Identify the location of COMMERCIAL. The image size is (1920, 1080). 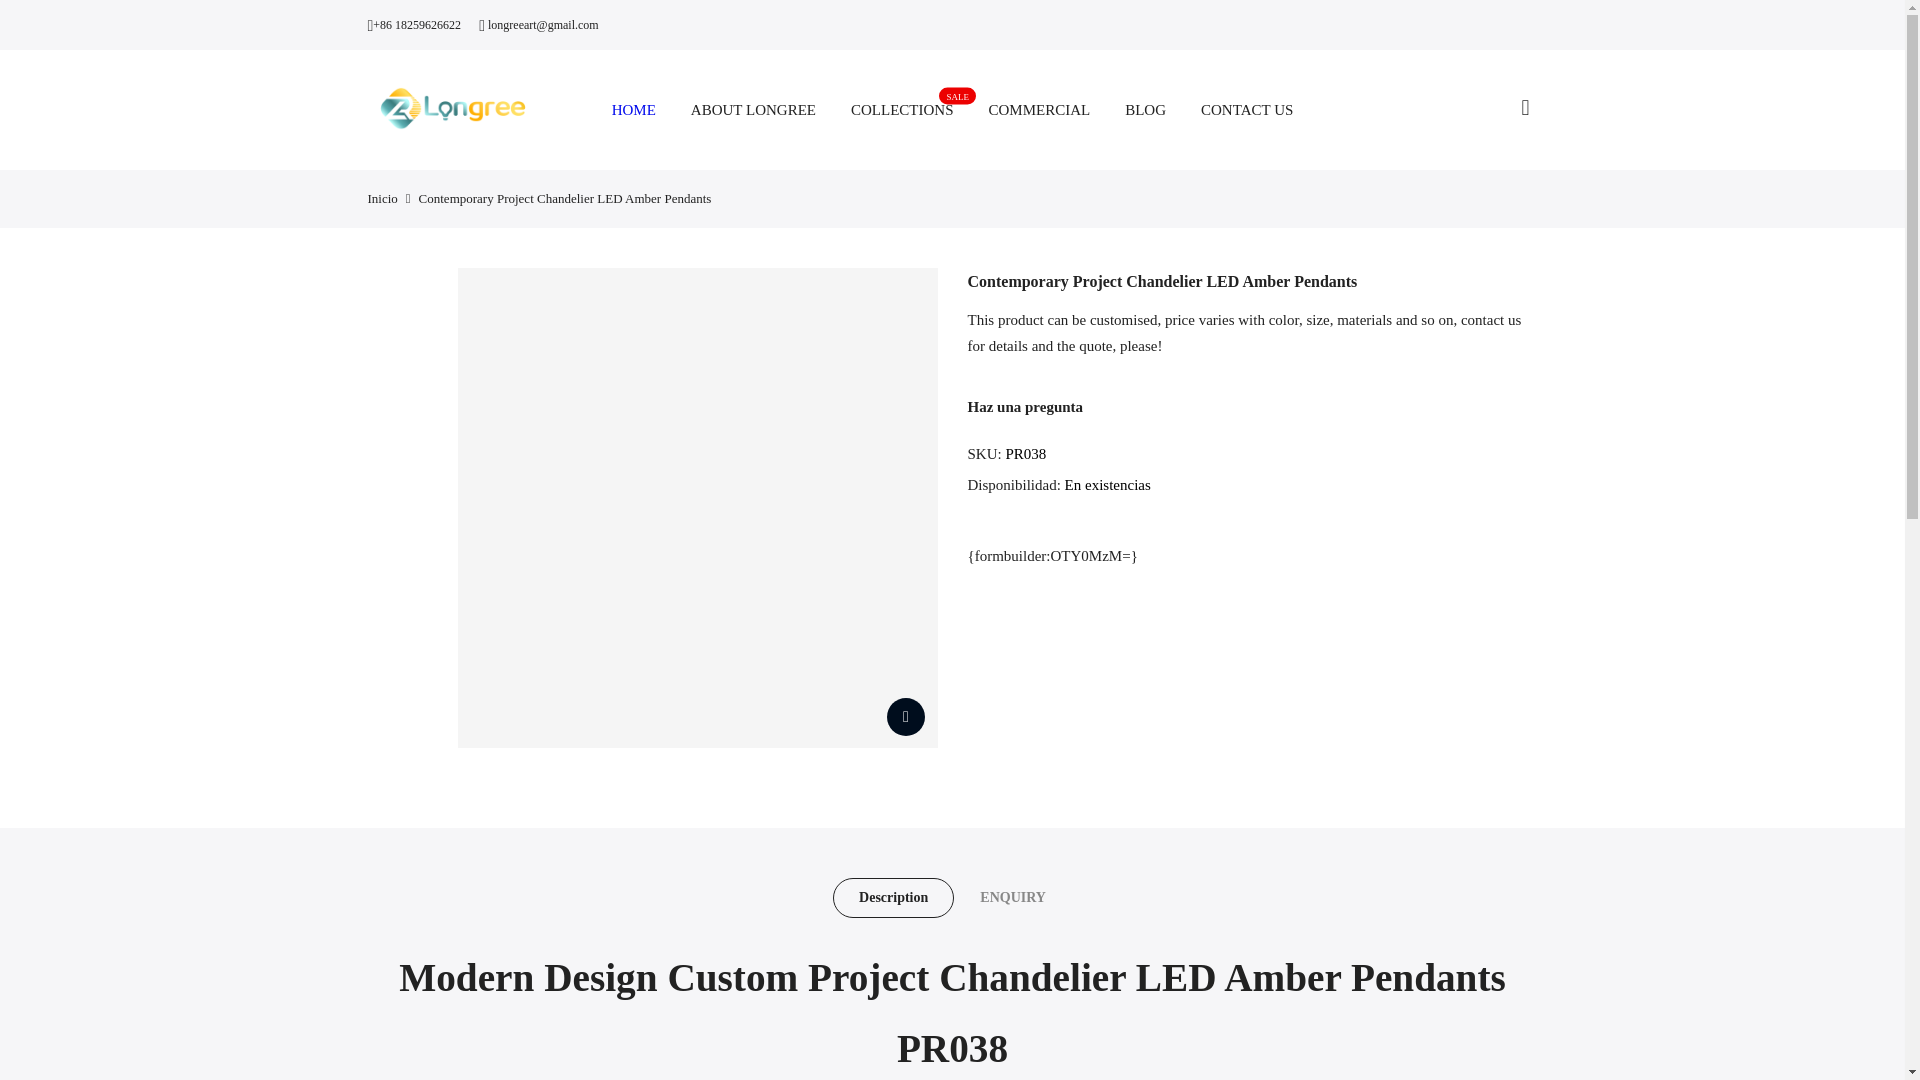
(1039, 109).